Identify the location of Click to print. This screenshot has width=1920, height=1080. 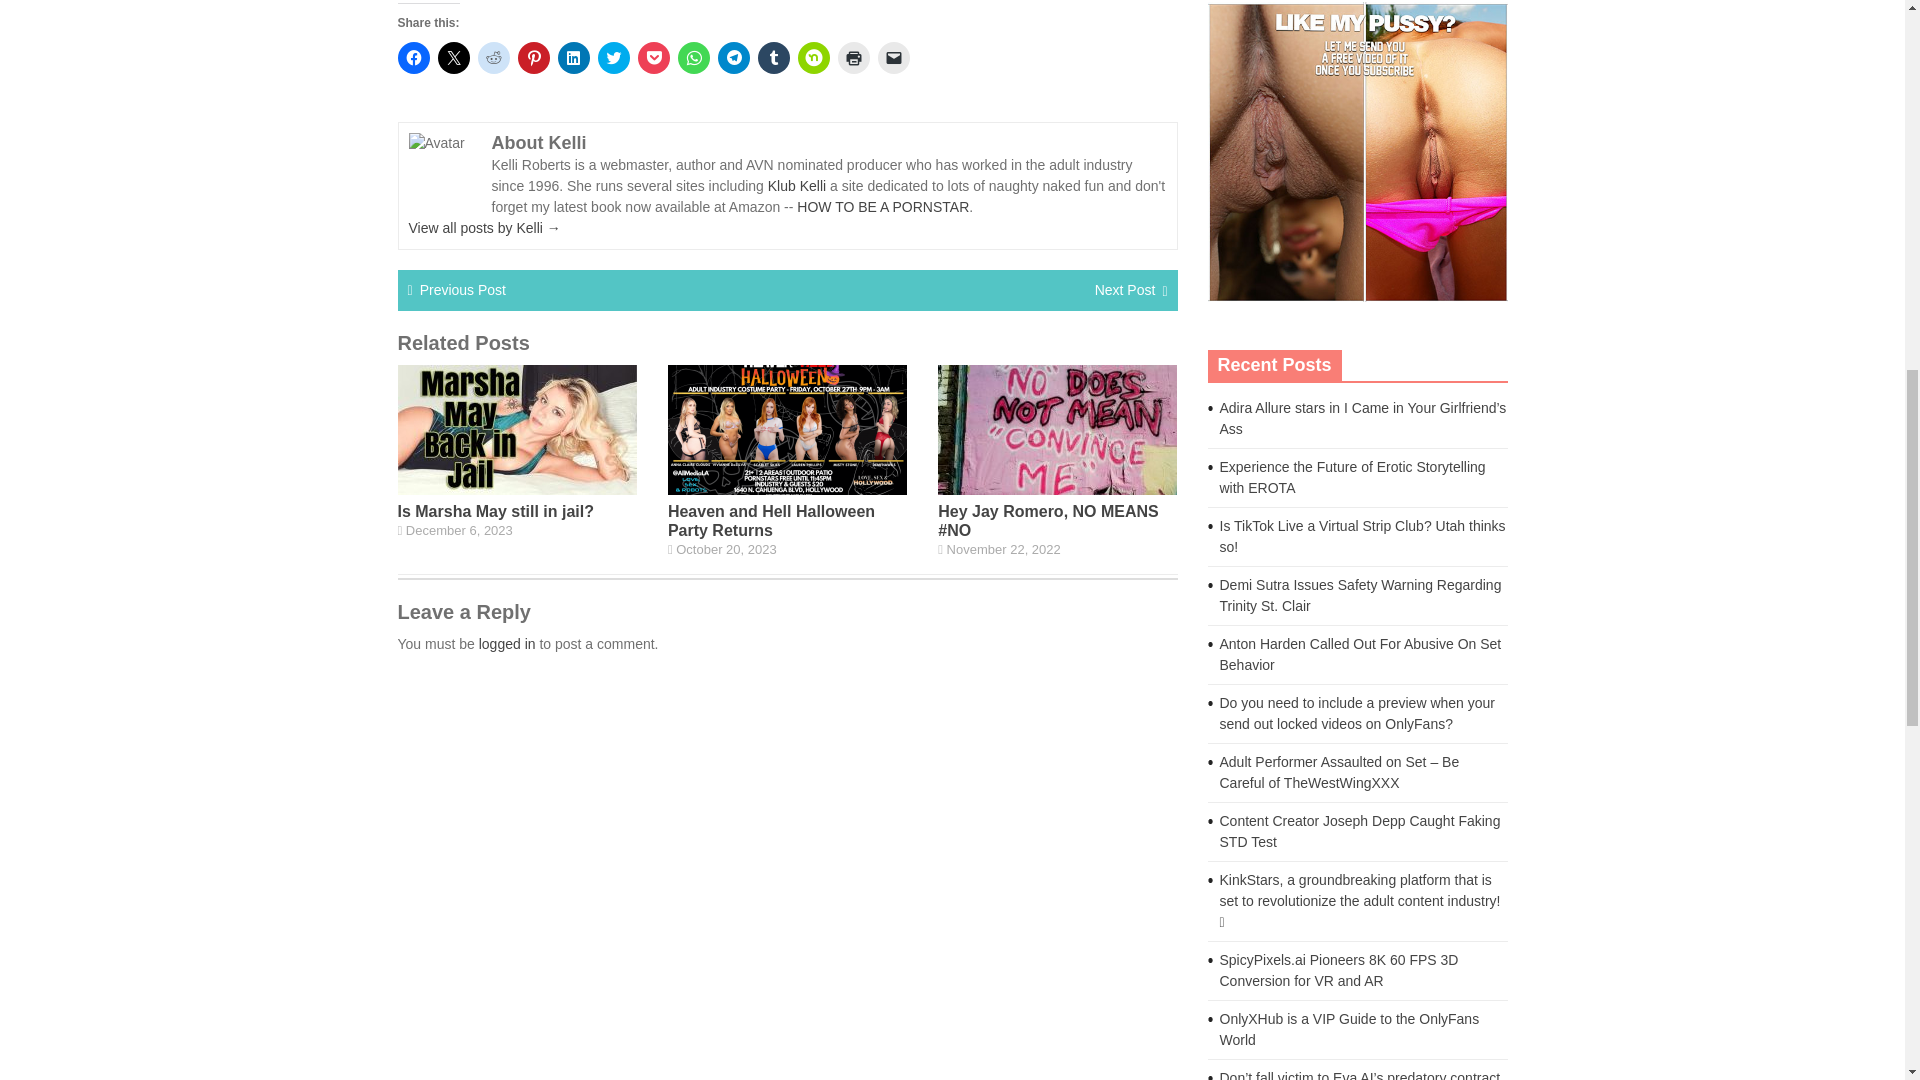
(853, 58).